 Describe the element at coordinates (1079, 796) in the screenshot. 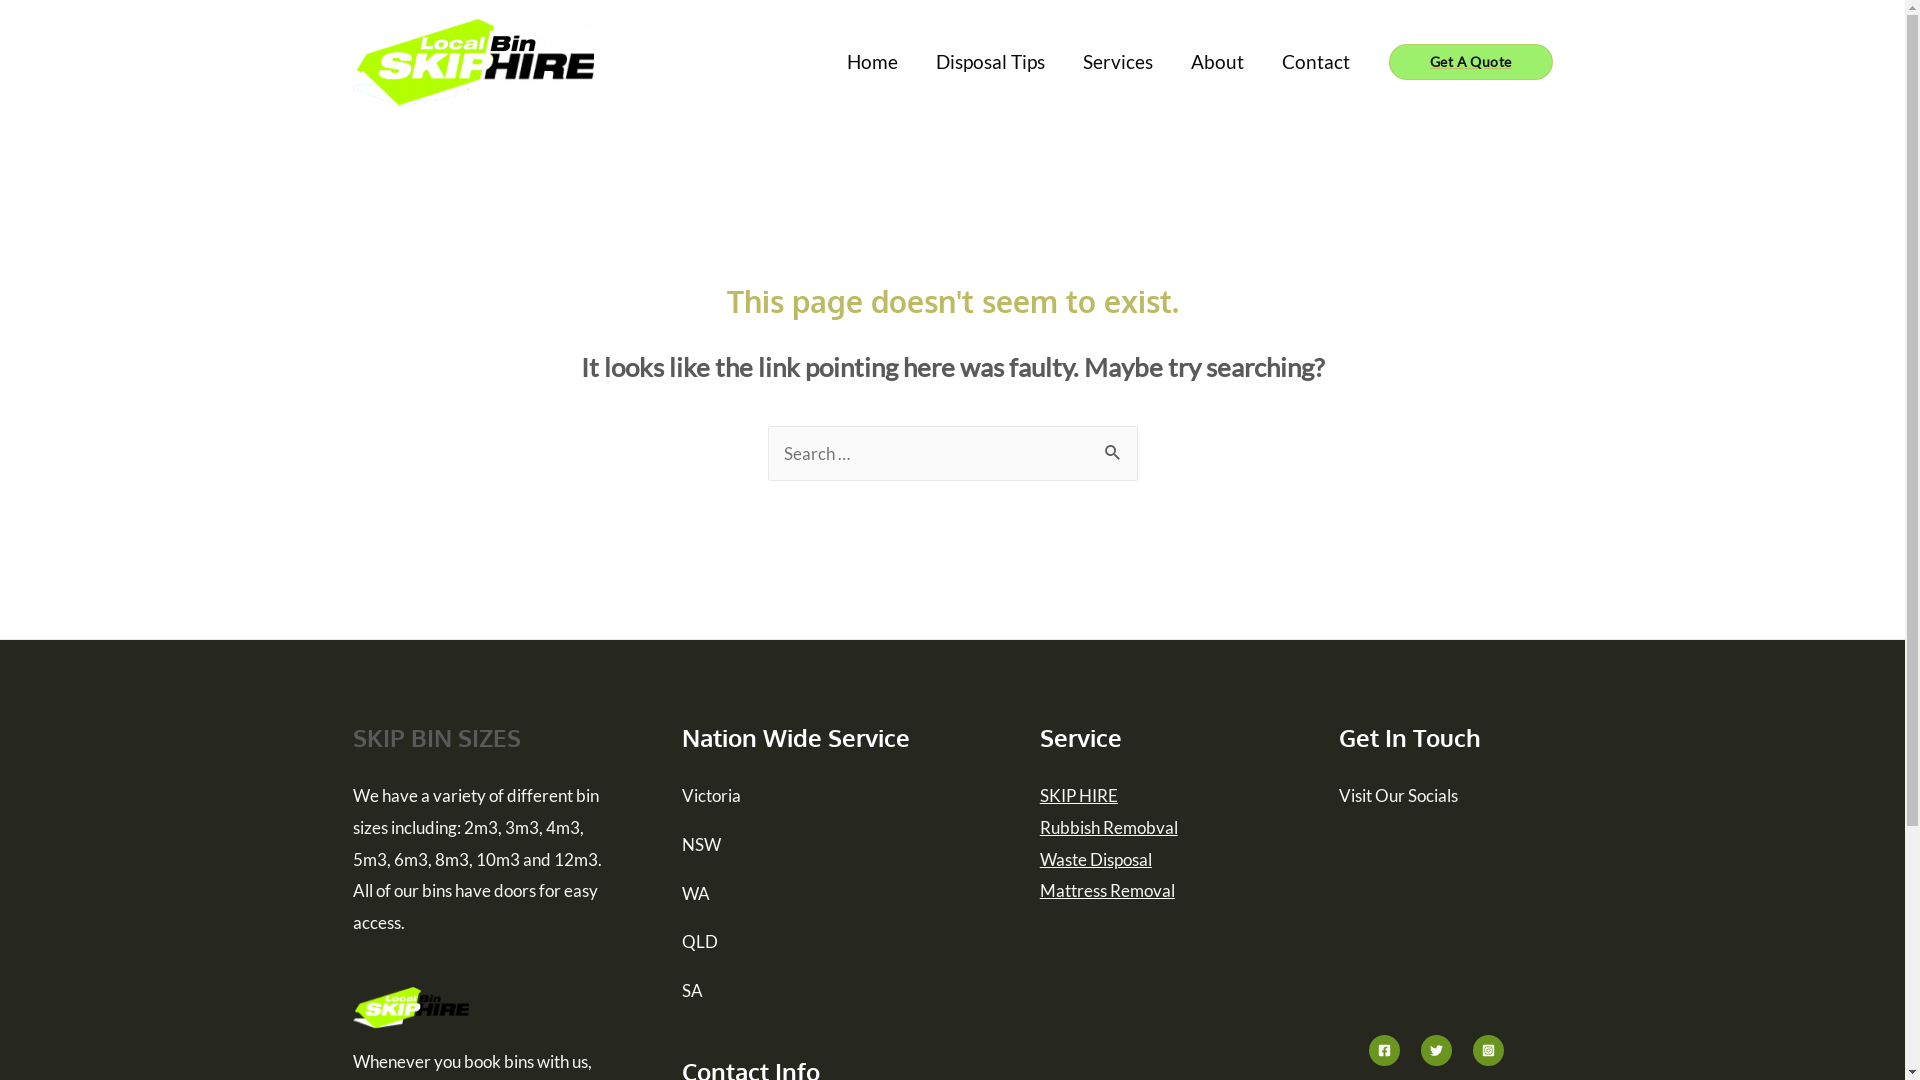

I see `SKIP HIRE` at that location.